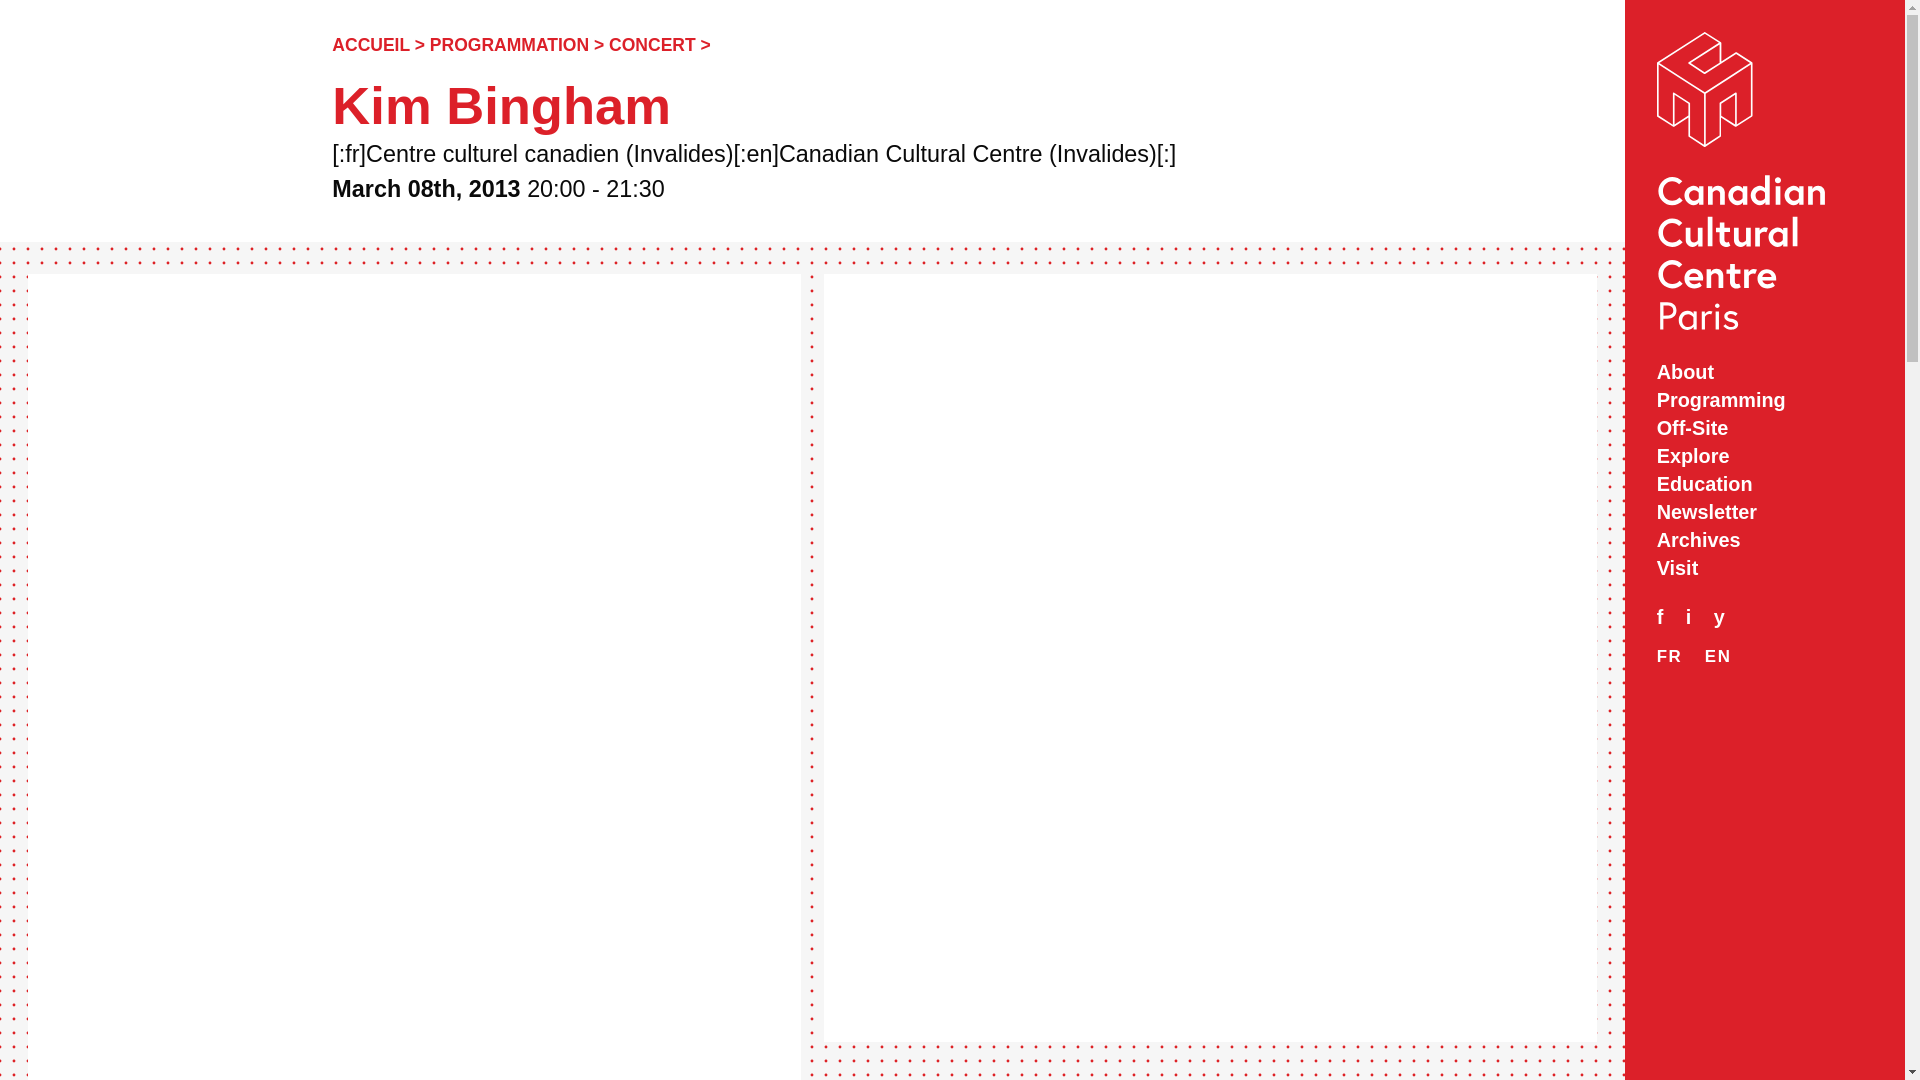 This screenshot has width=1920, height=1080. Describe the element at coordinates (1764, 512) in the screenshot. I see `Newsletter` at that location.